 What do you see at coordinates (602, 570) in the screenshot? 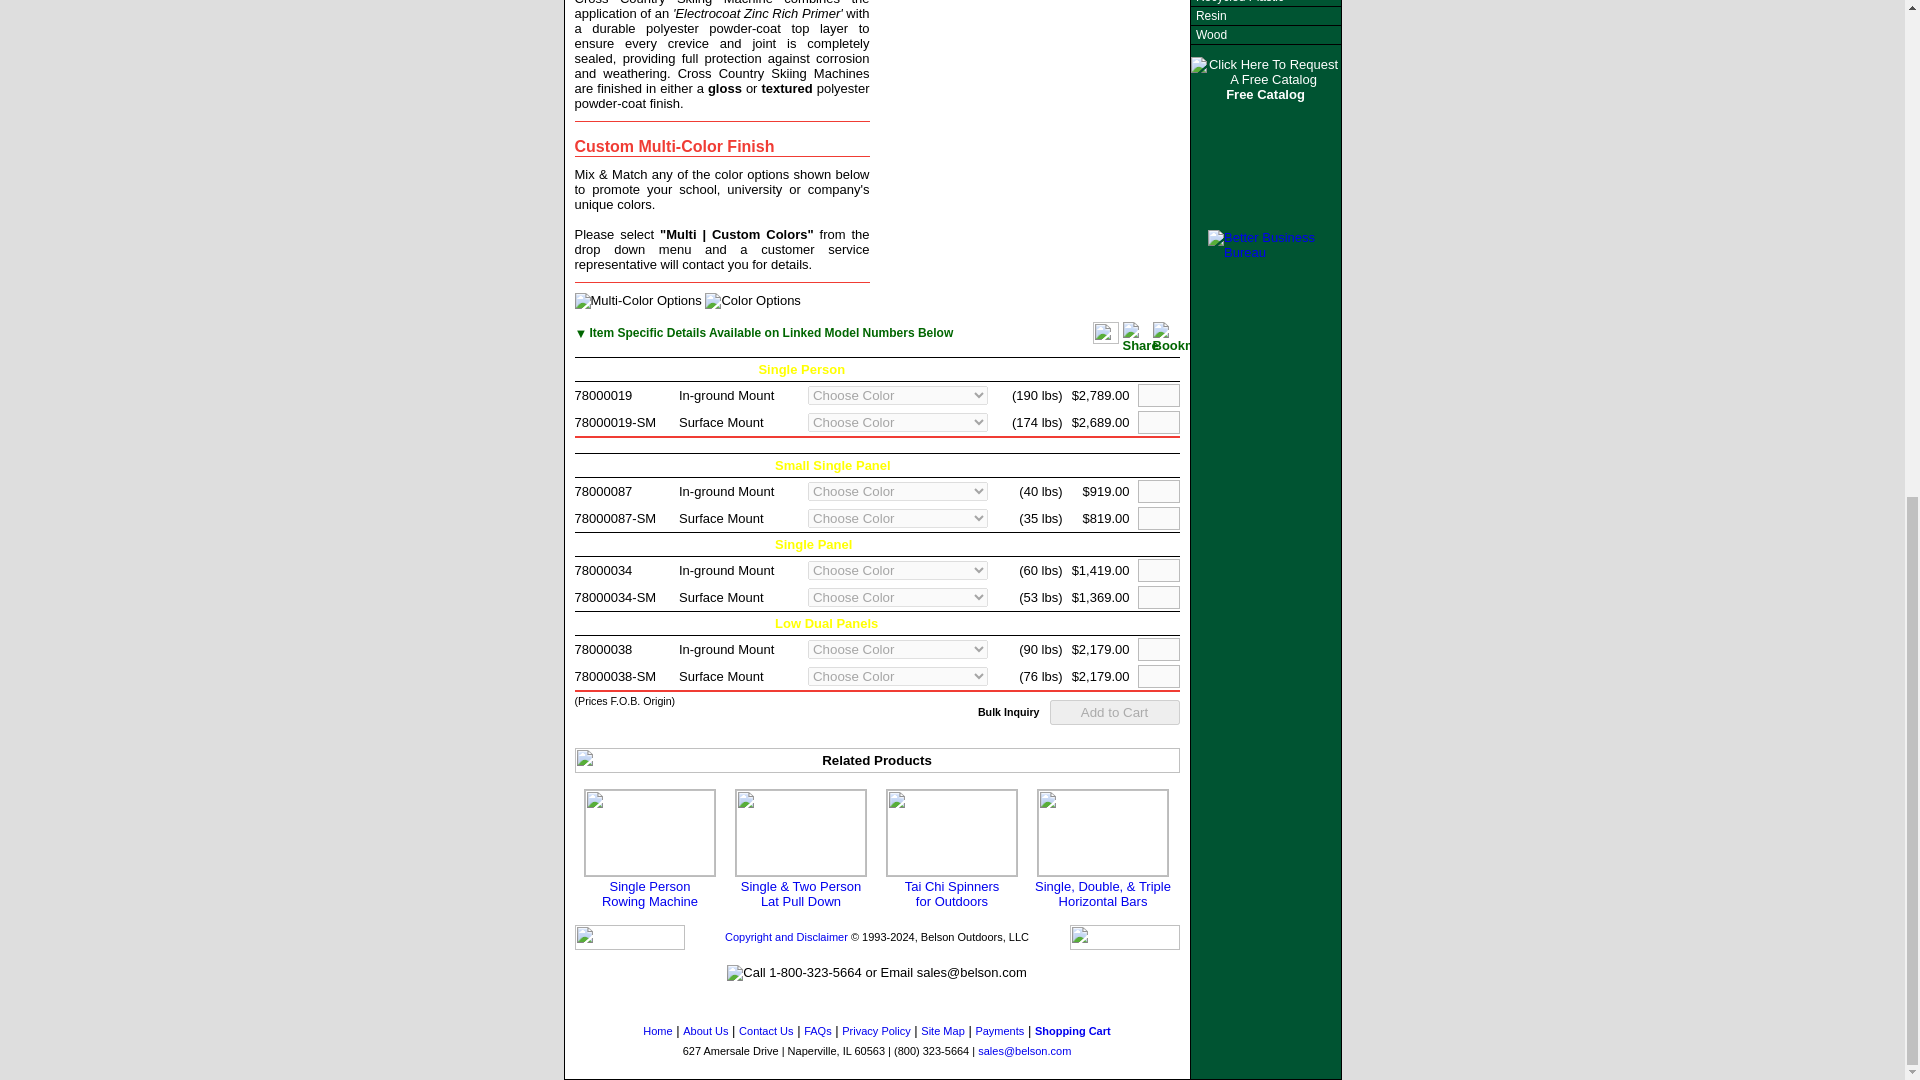
I see `78000034` at bounding box center [602, 570].